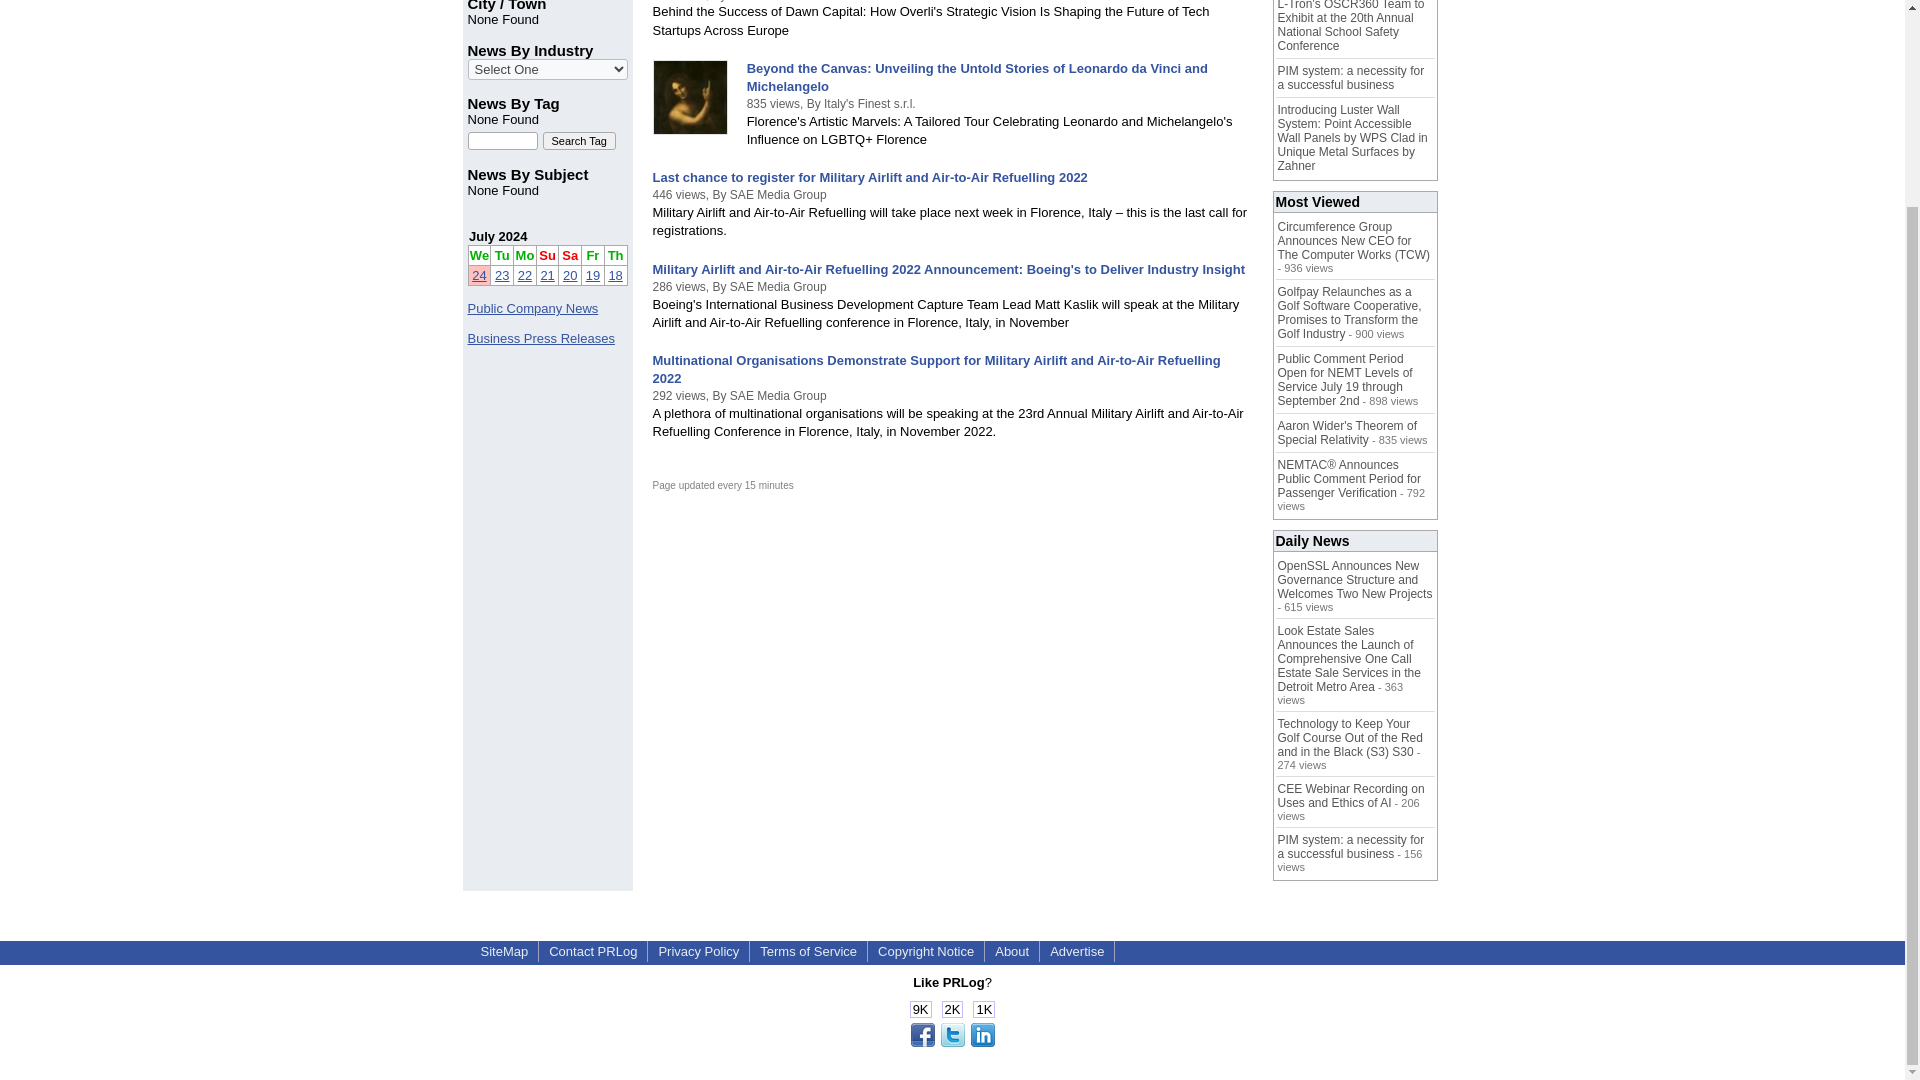 This screenshot has height=1080, width=1920. Describe the element at coordinates (524, 274) in the screenshot. I see `22` at that location.